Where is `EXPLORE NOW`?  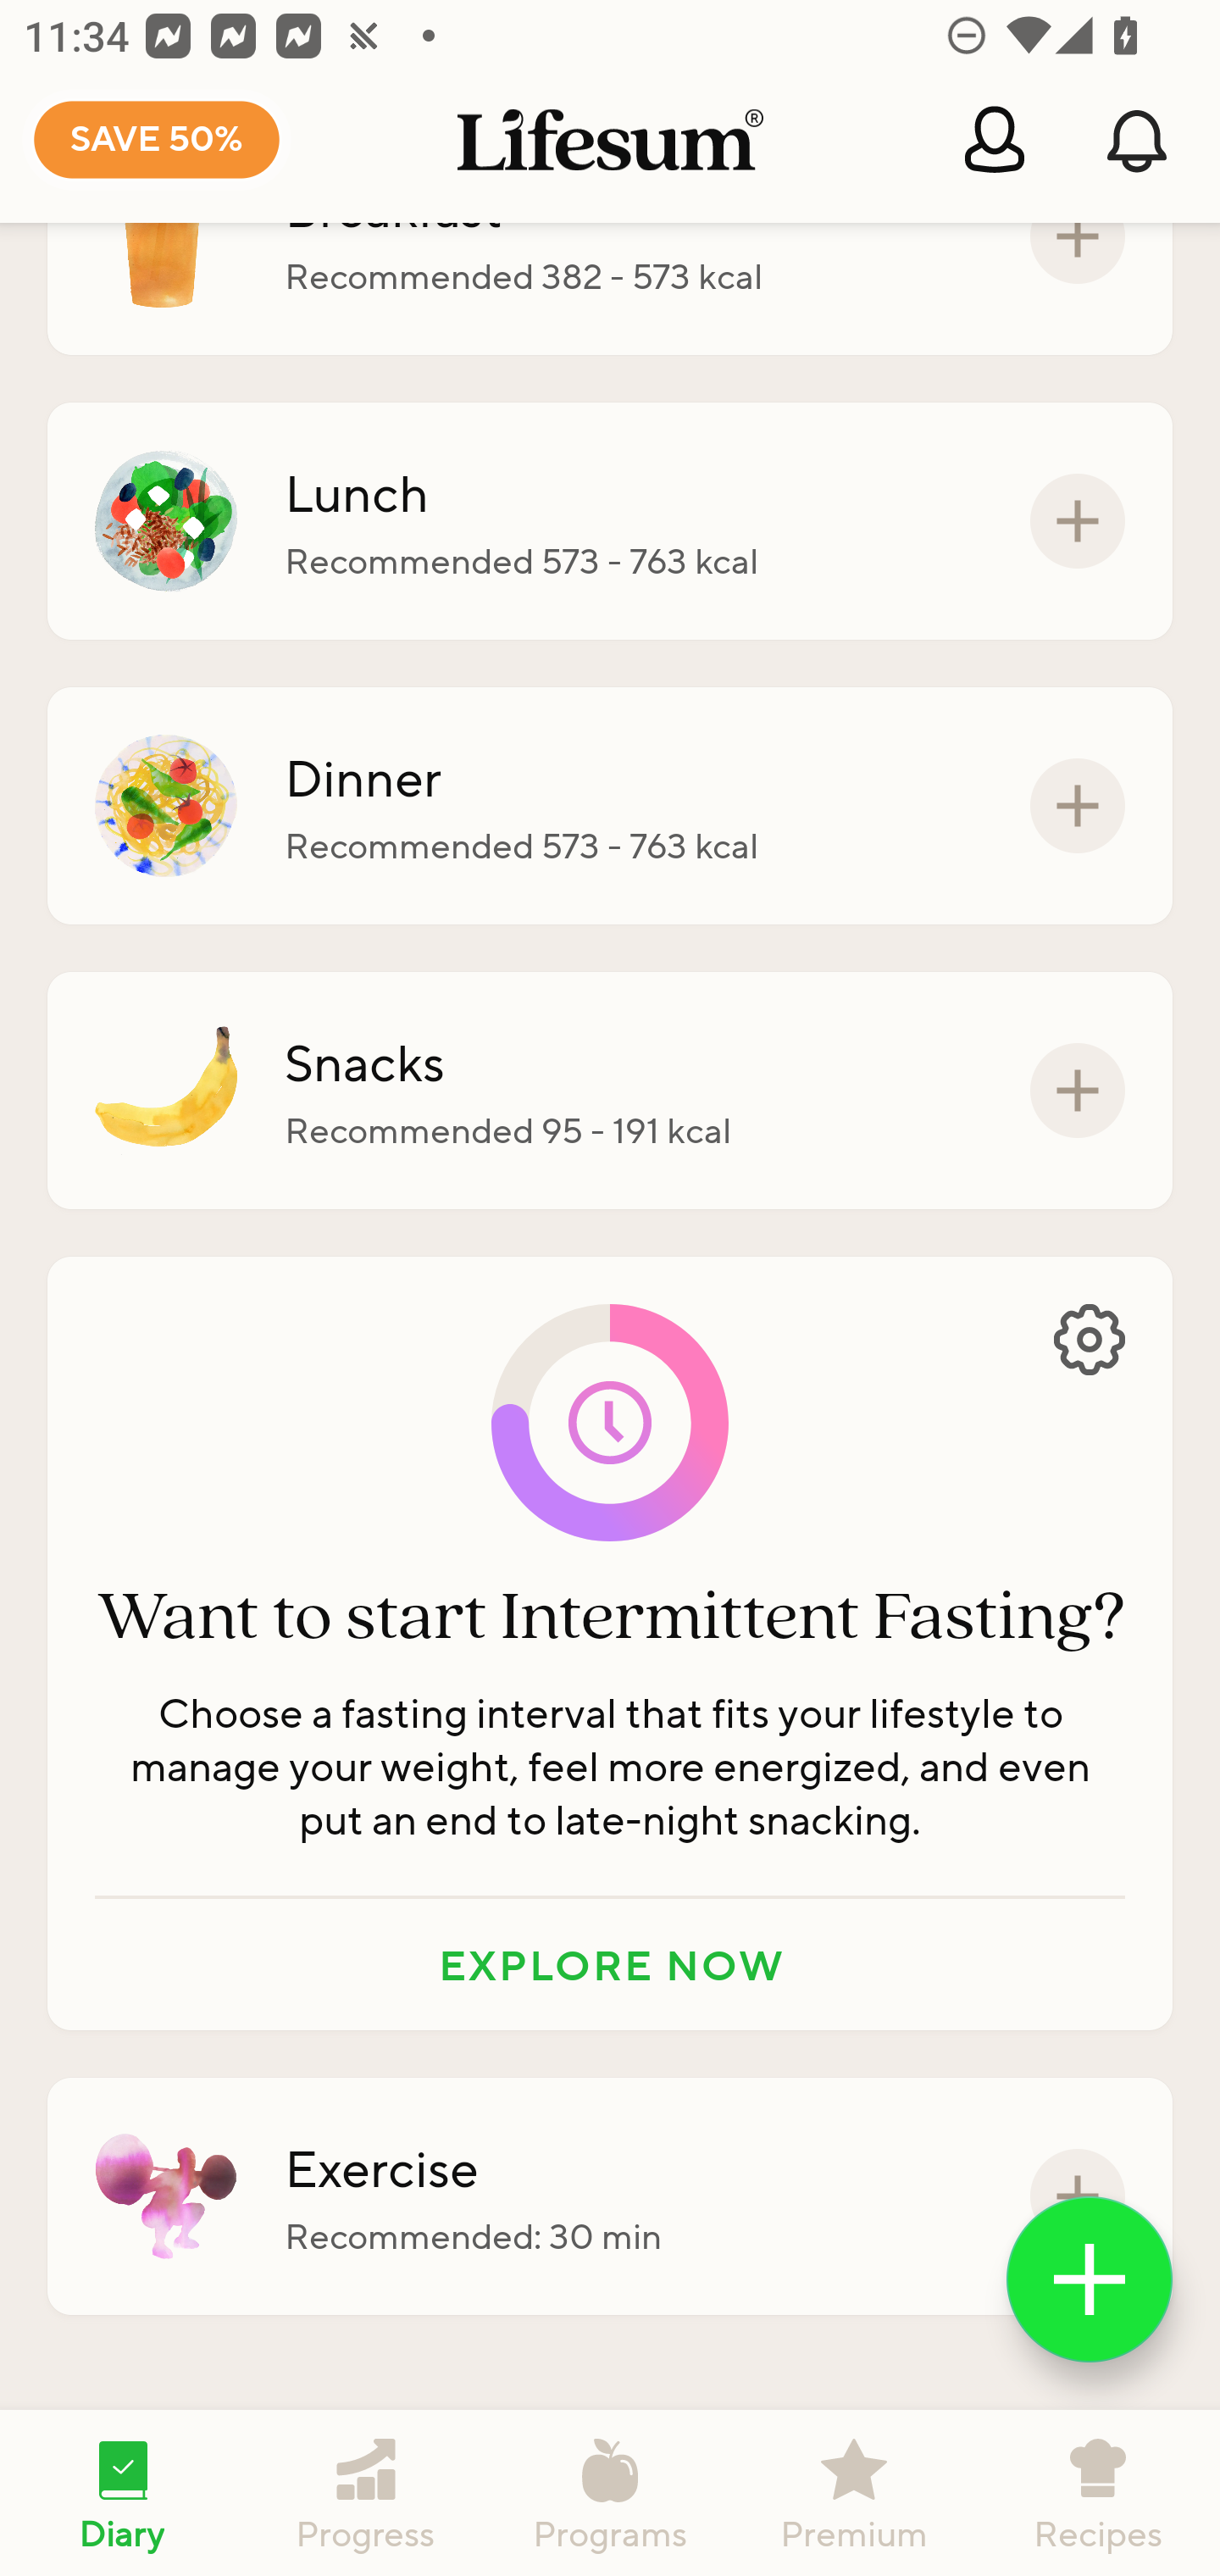 EXPLORE NOW is located at coordinates (610, 1964).